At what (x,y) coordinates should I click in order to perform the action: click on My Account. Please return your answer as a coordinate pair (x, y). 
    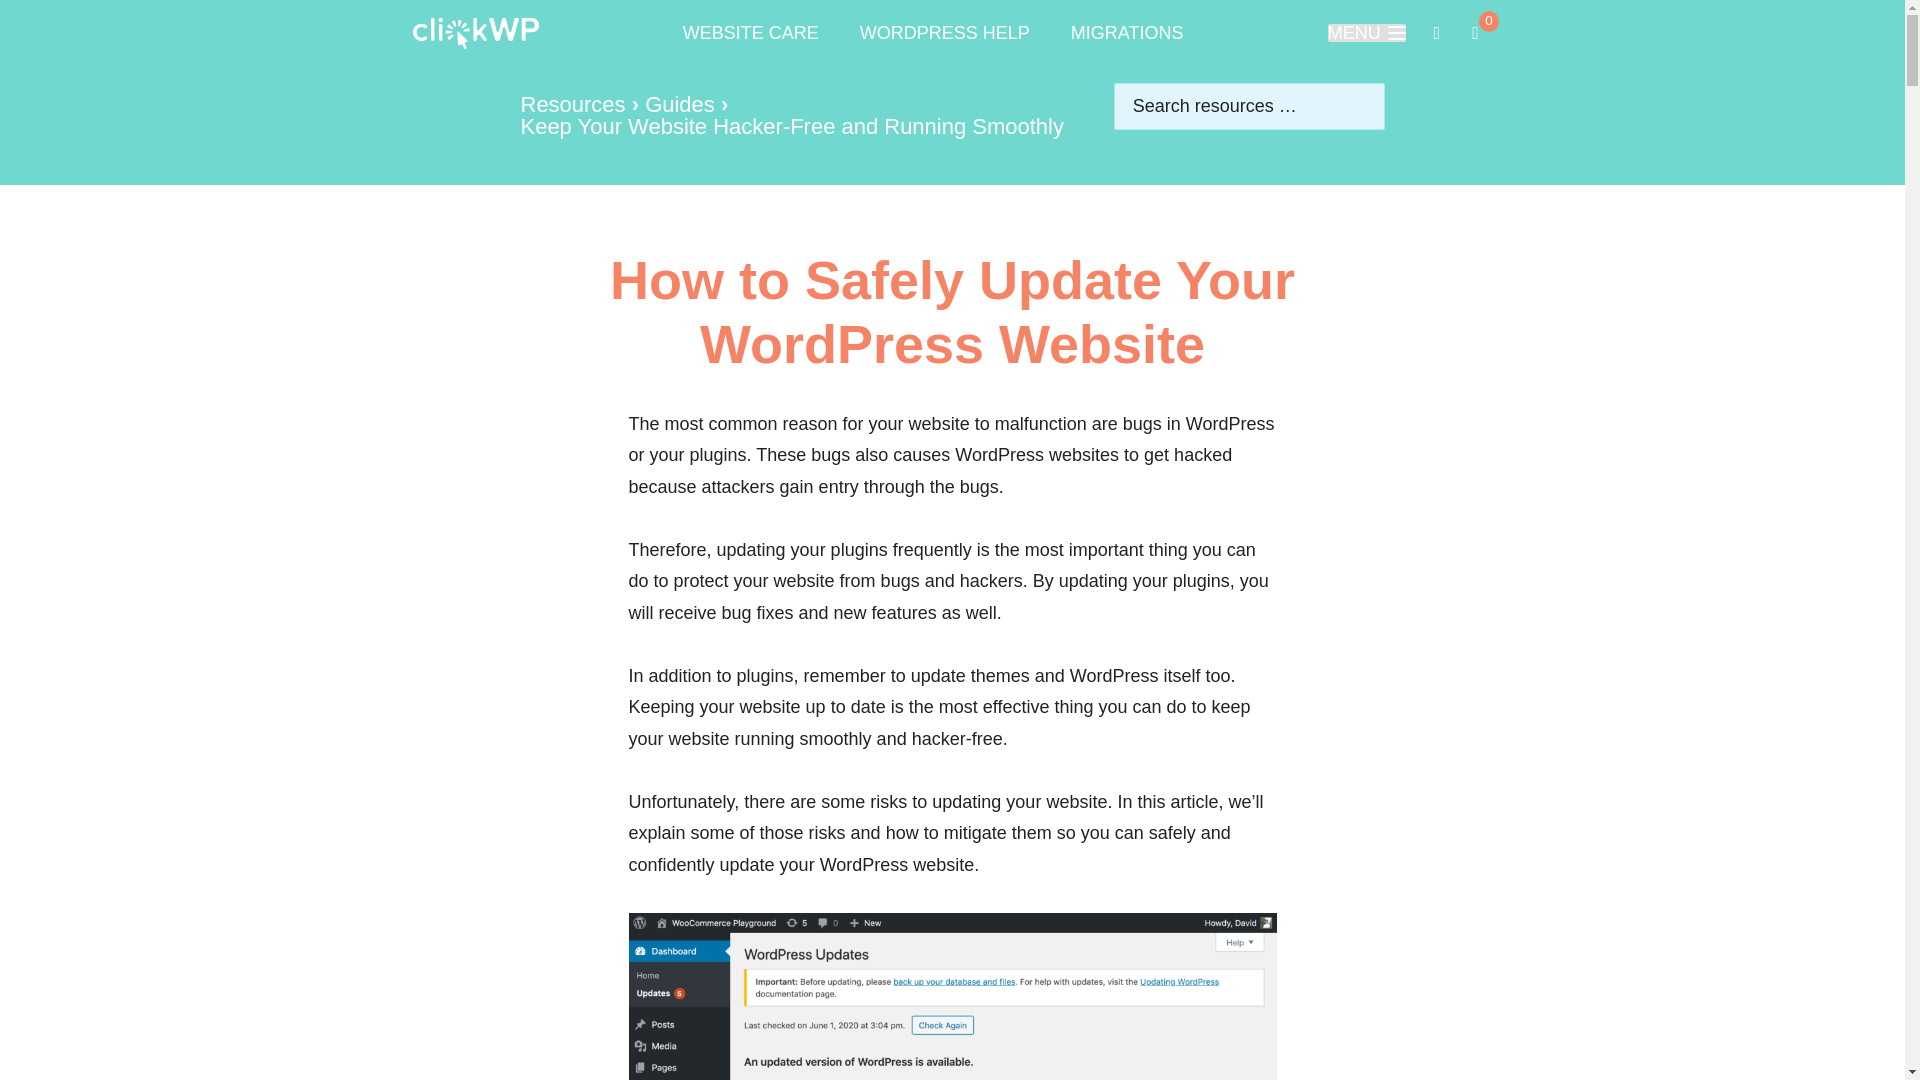
    Looking at the image, I should click on (944, 36).